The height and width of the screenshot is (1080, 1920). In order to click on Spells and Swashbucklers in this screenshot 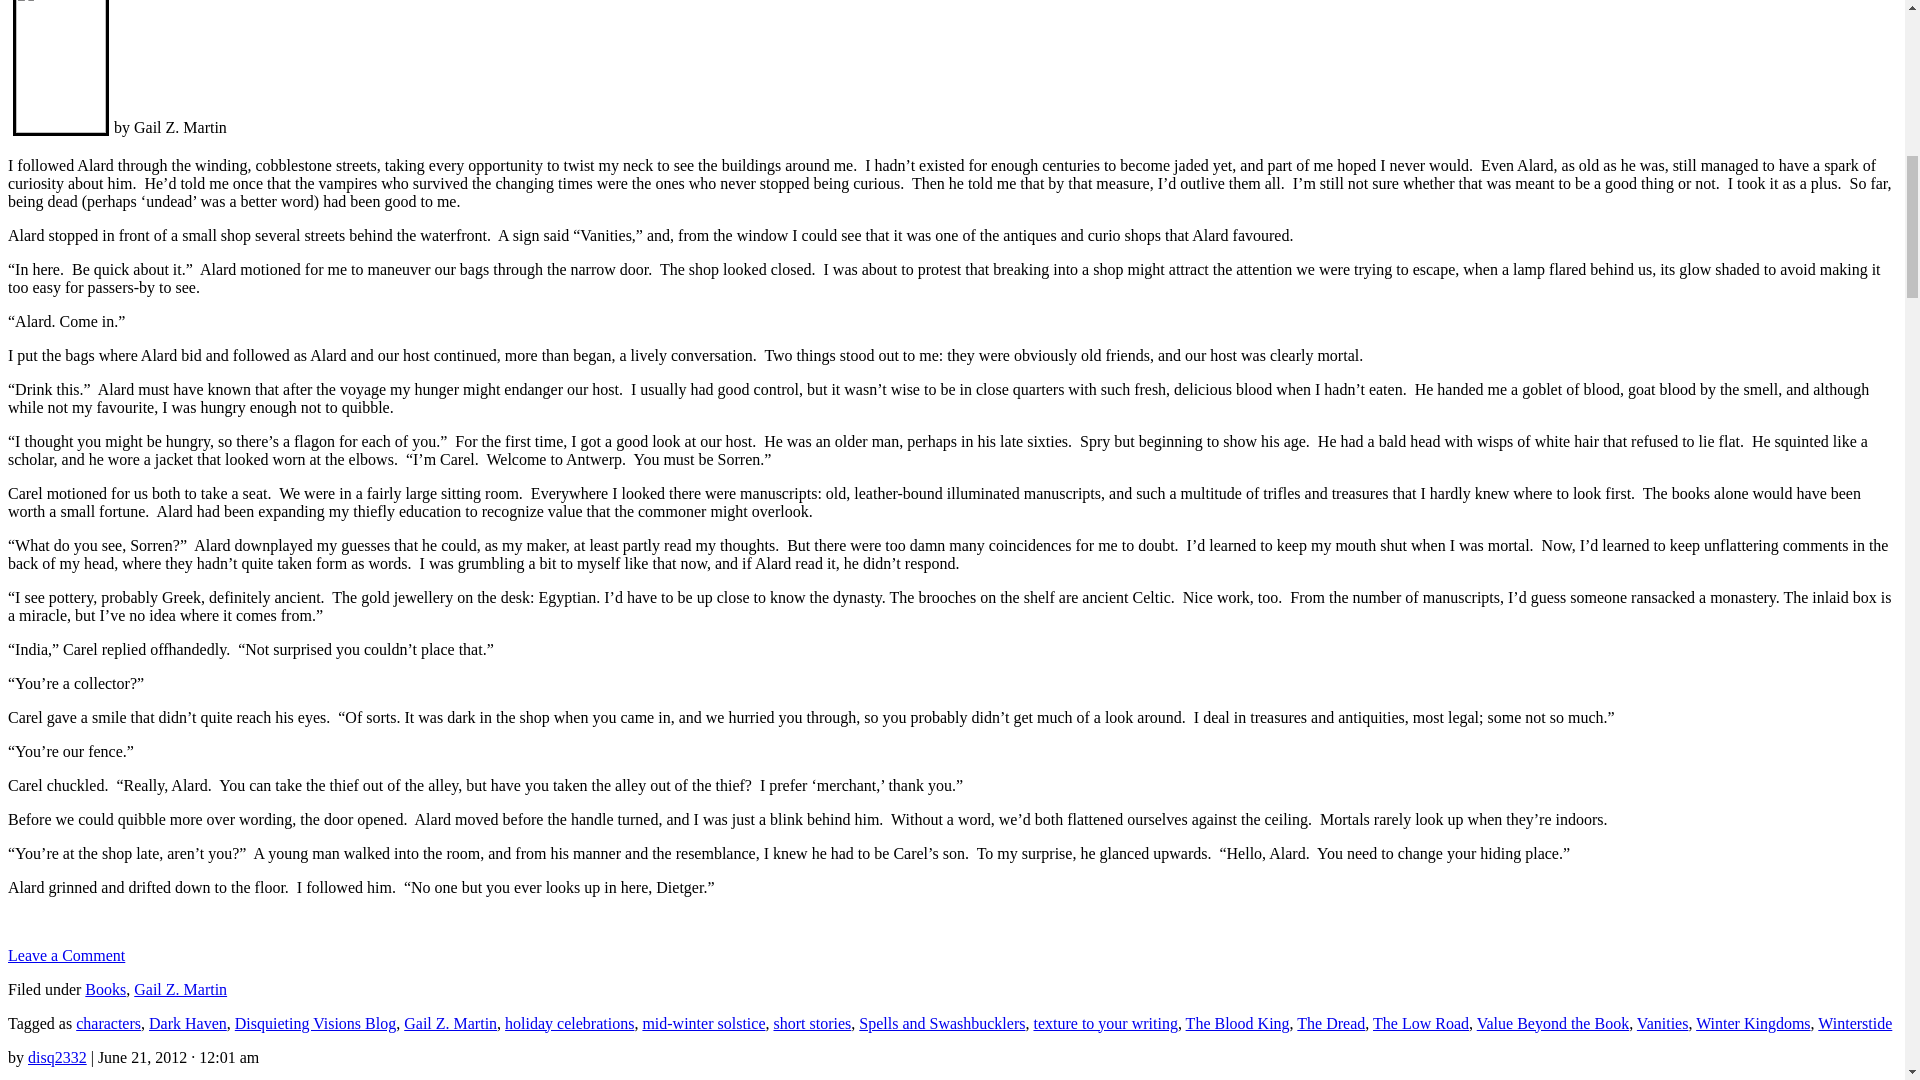, I will do `click(942, 1022)`.